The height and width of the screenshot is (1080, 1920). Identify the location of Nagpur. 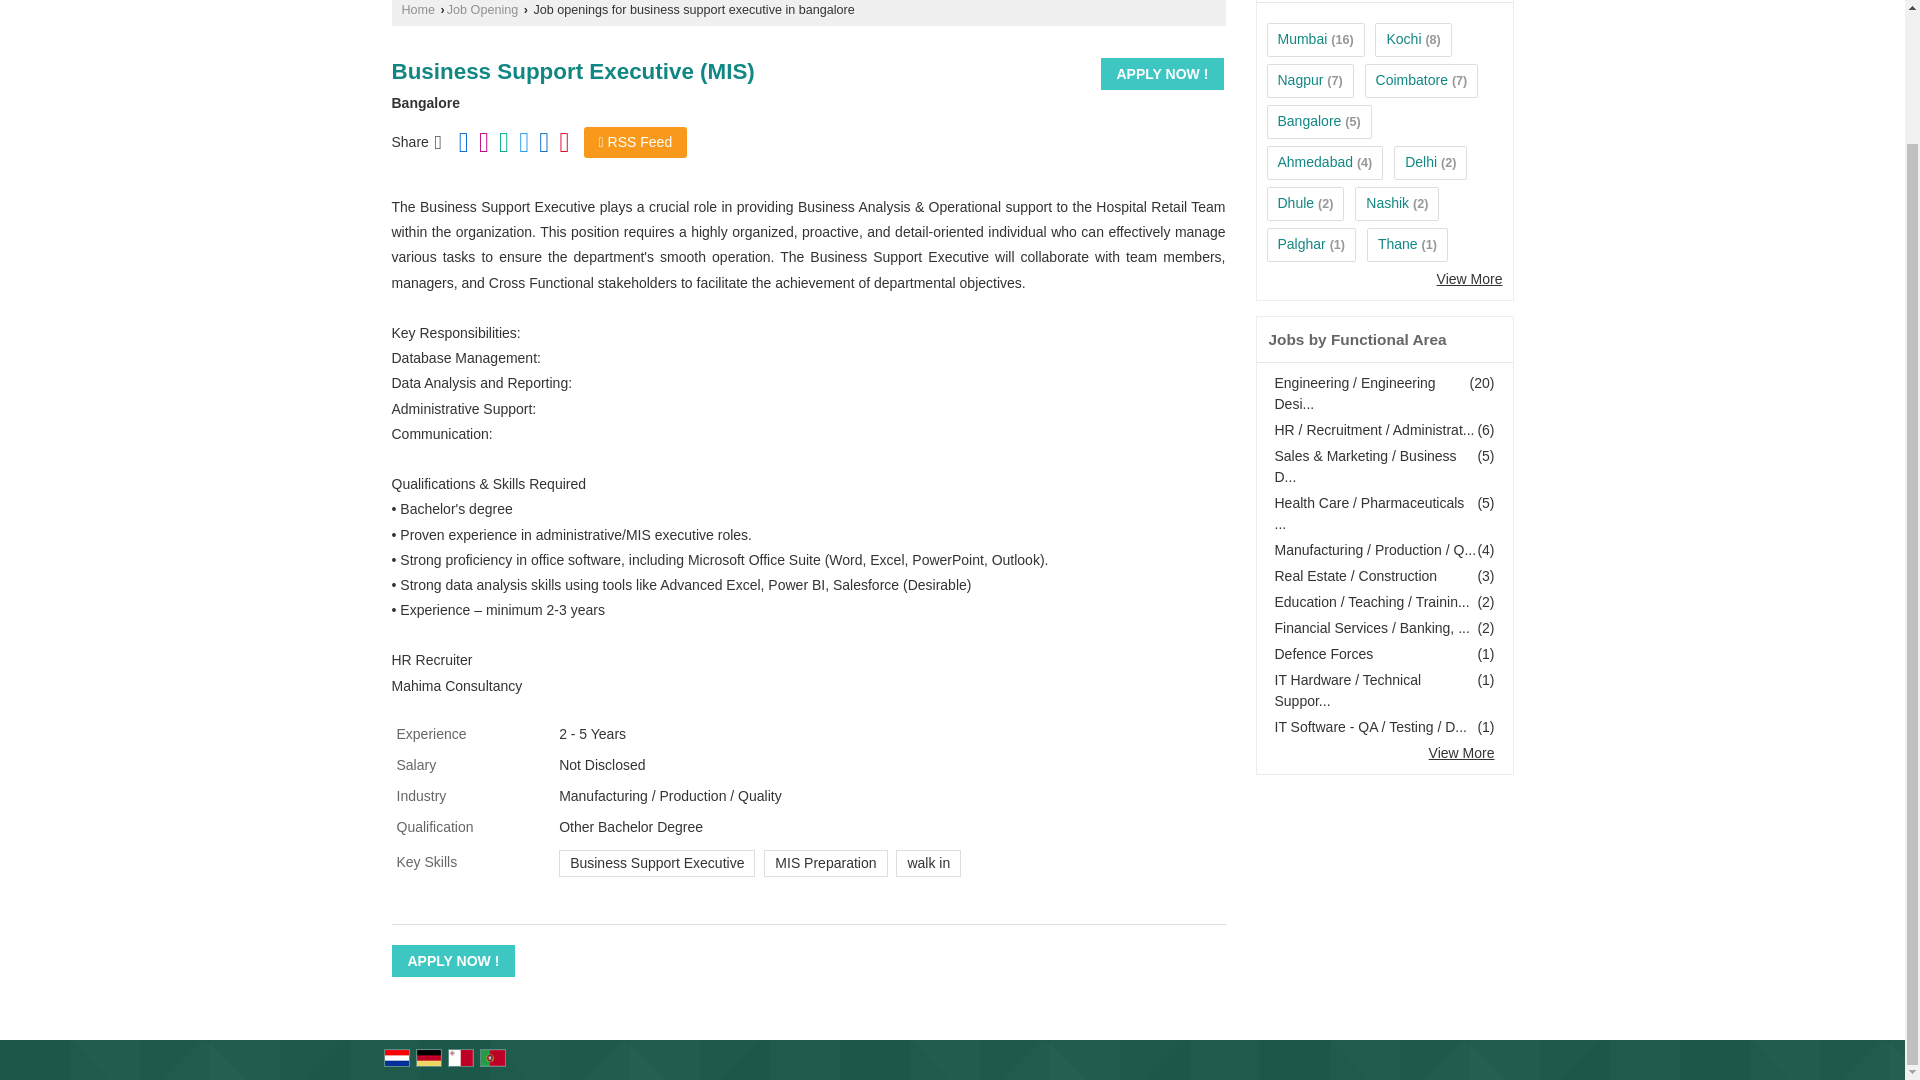
(1301, 80).